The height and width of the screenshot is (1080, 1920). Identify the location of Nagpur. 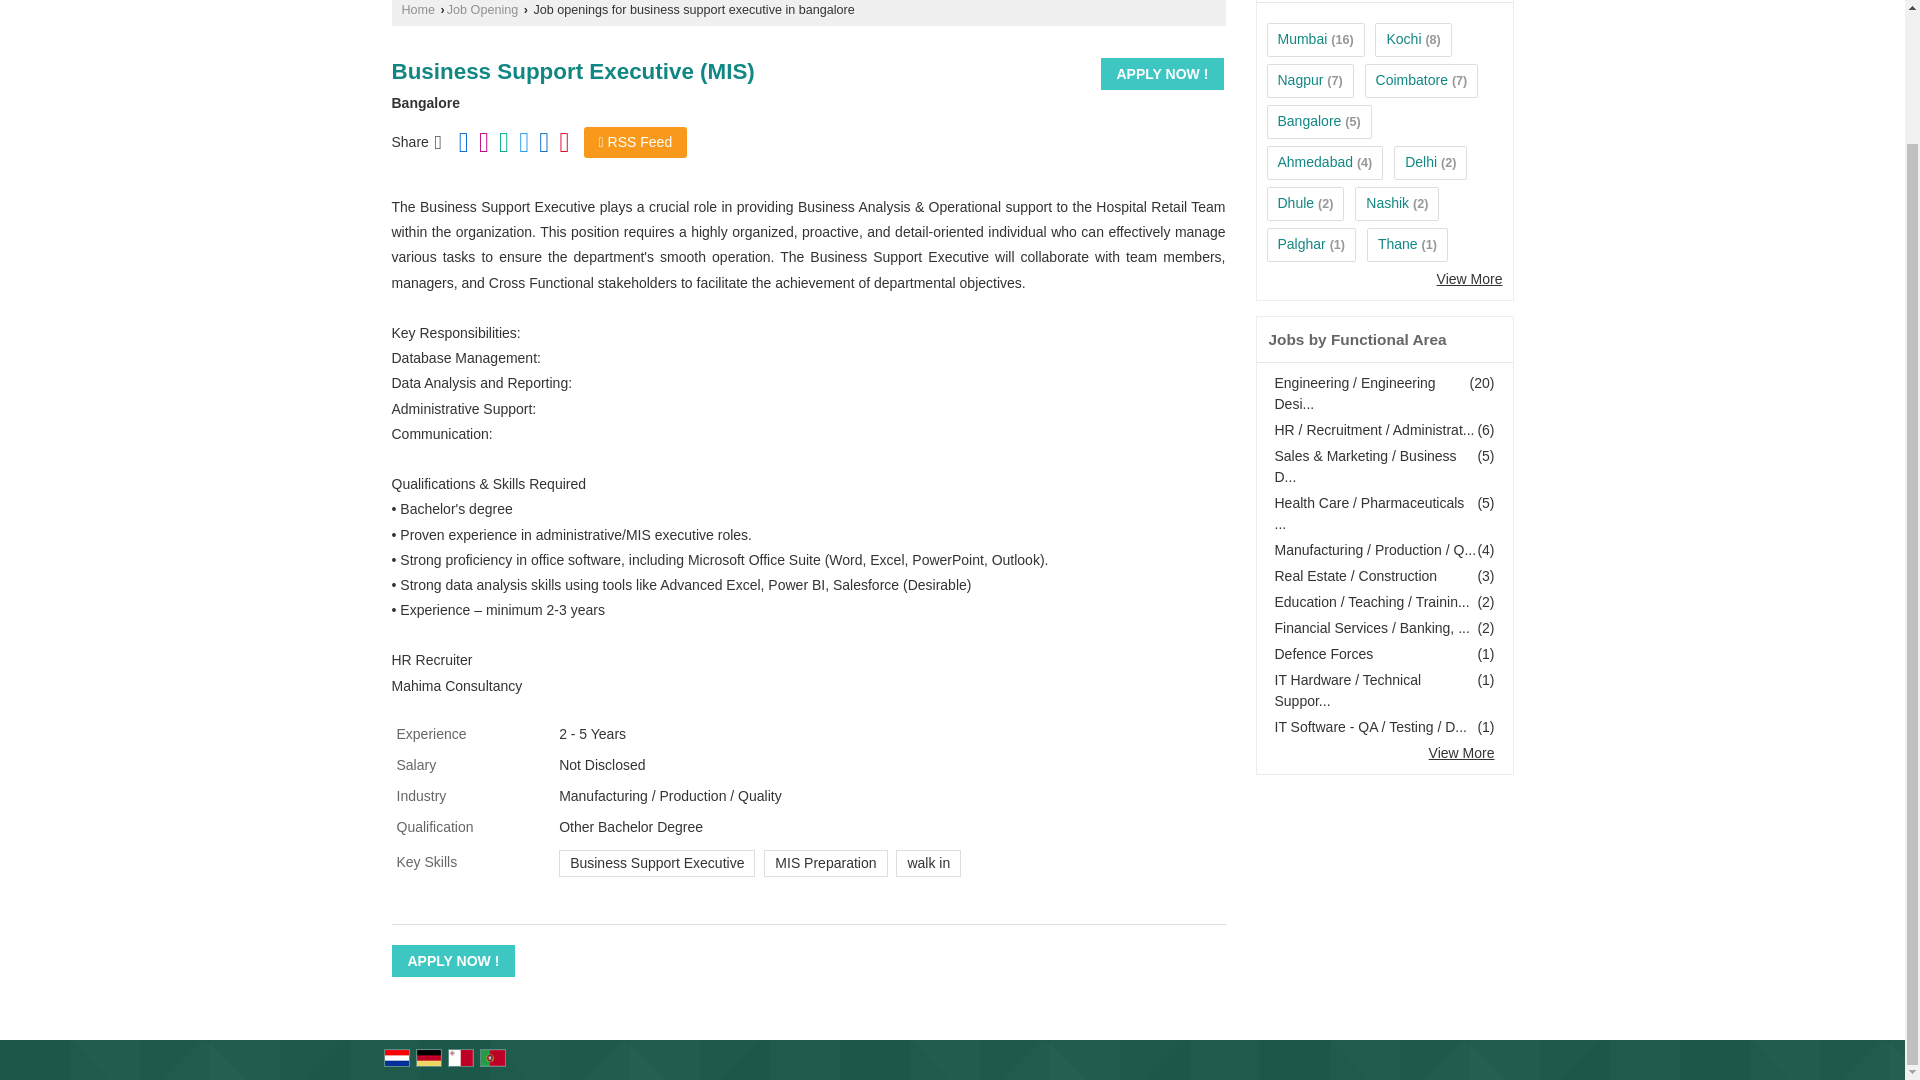
(1301, 80).